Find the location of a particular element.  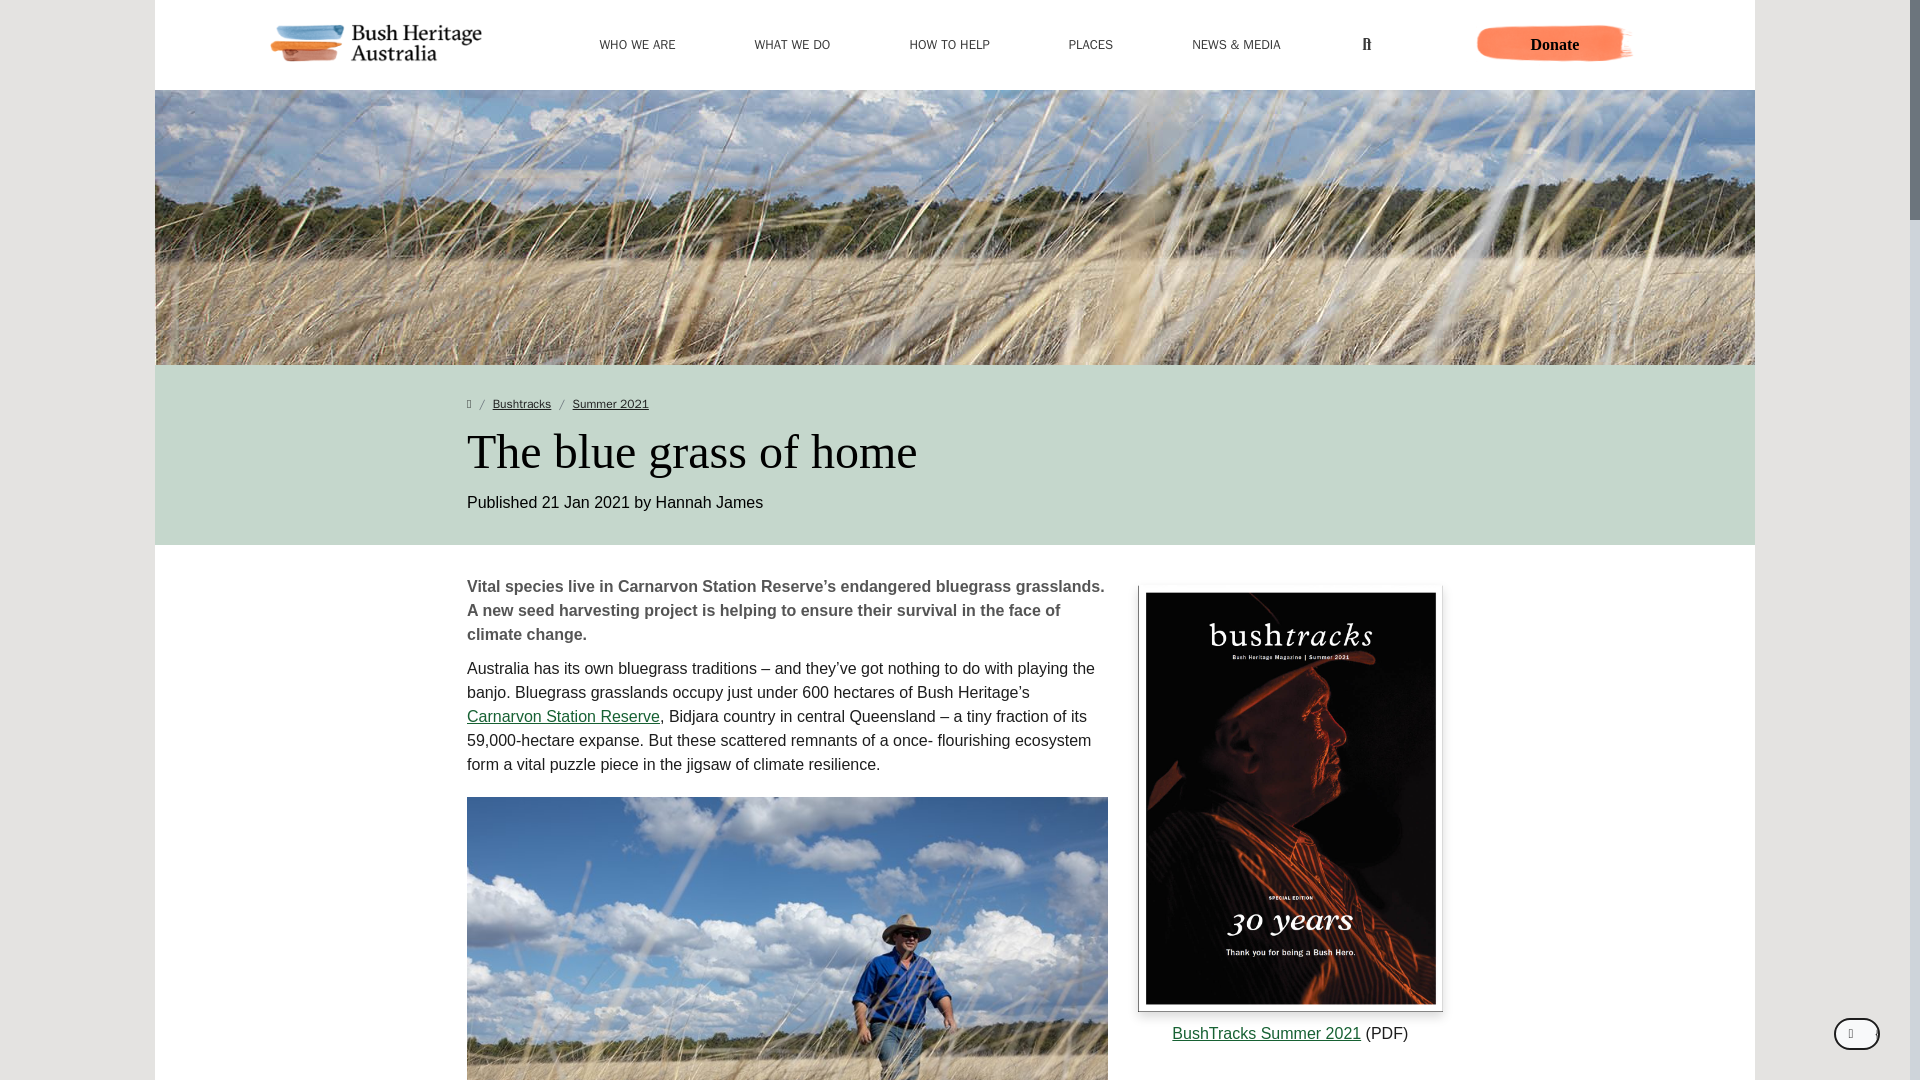

WHO WE ARE is located at coordinates (637, 44).